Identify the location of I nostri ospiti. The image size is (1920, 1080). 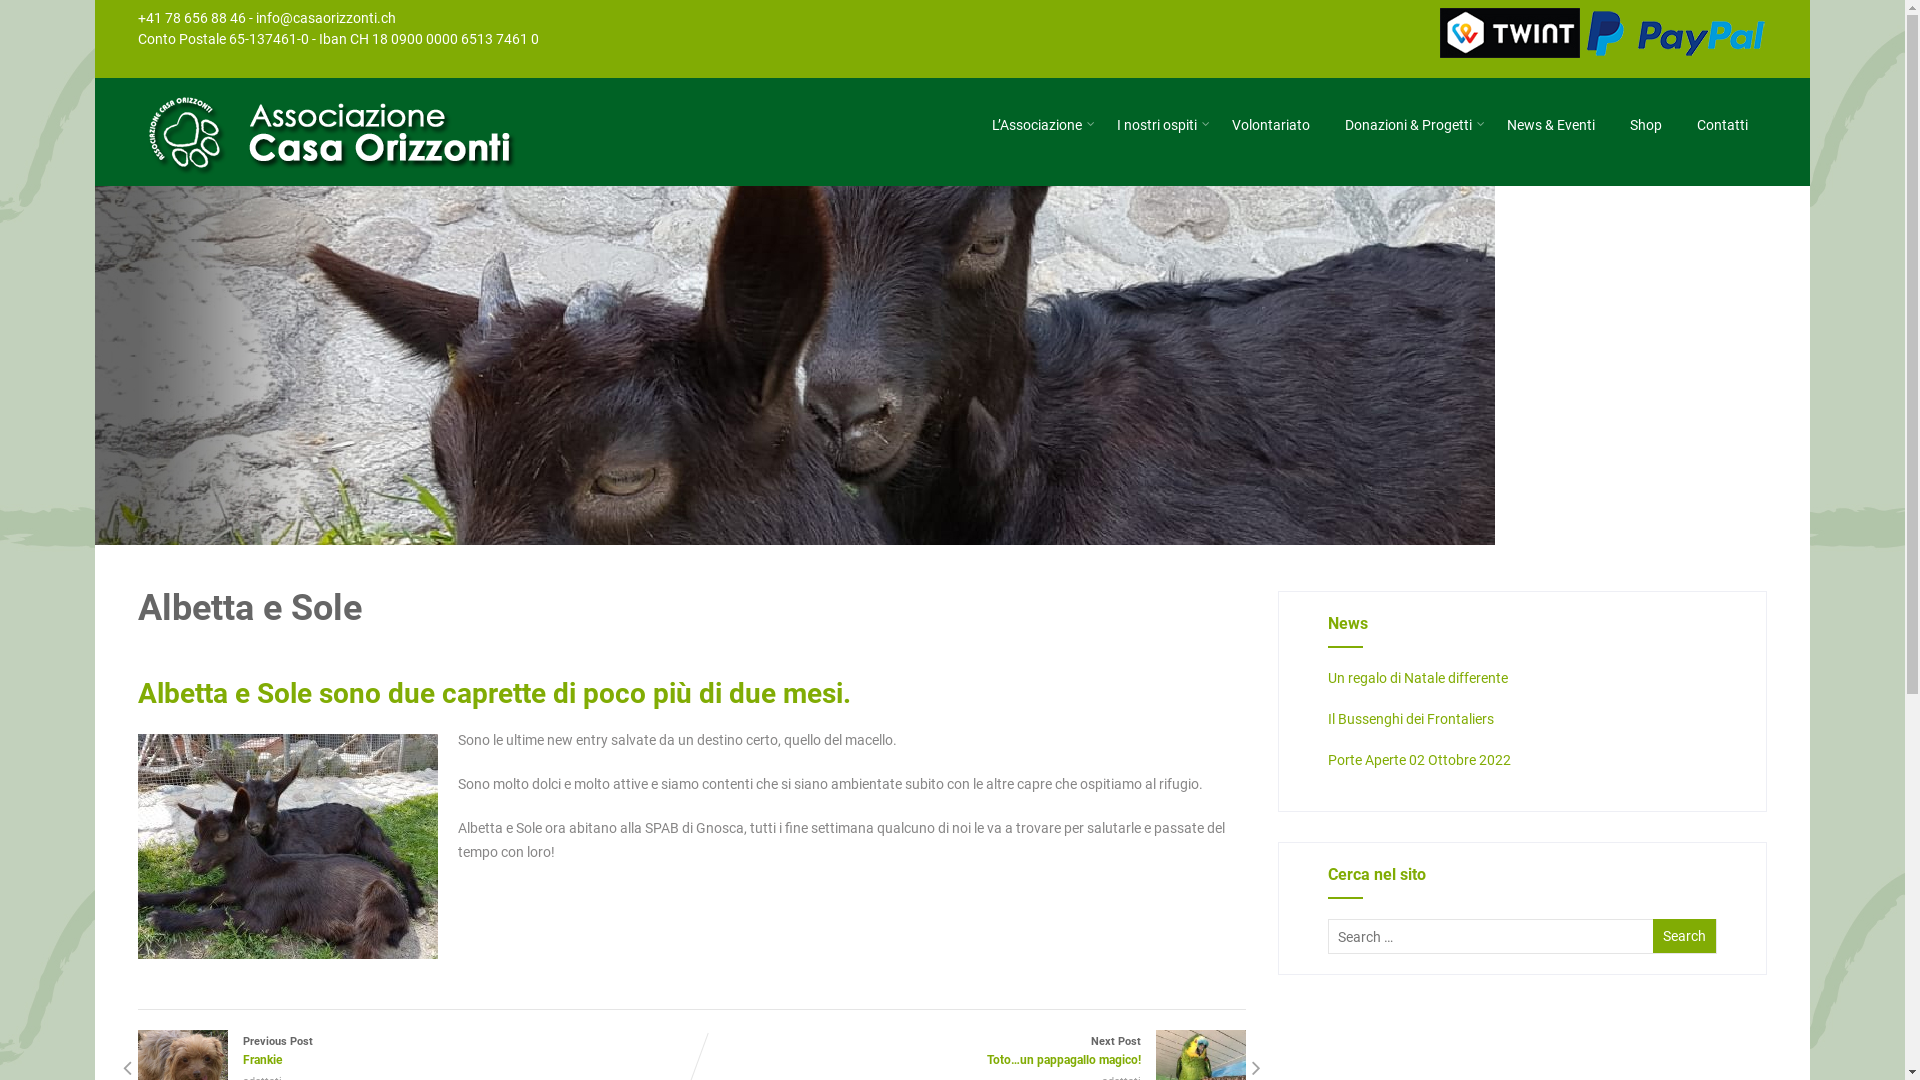
(1157, 125).